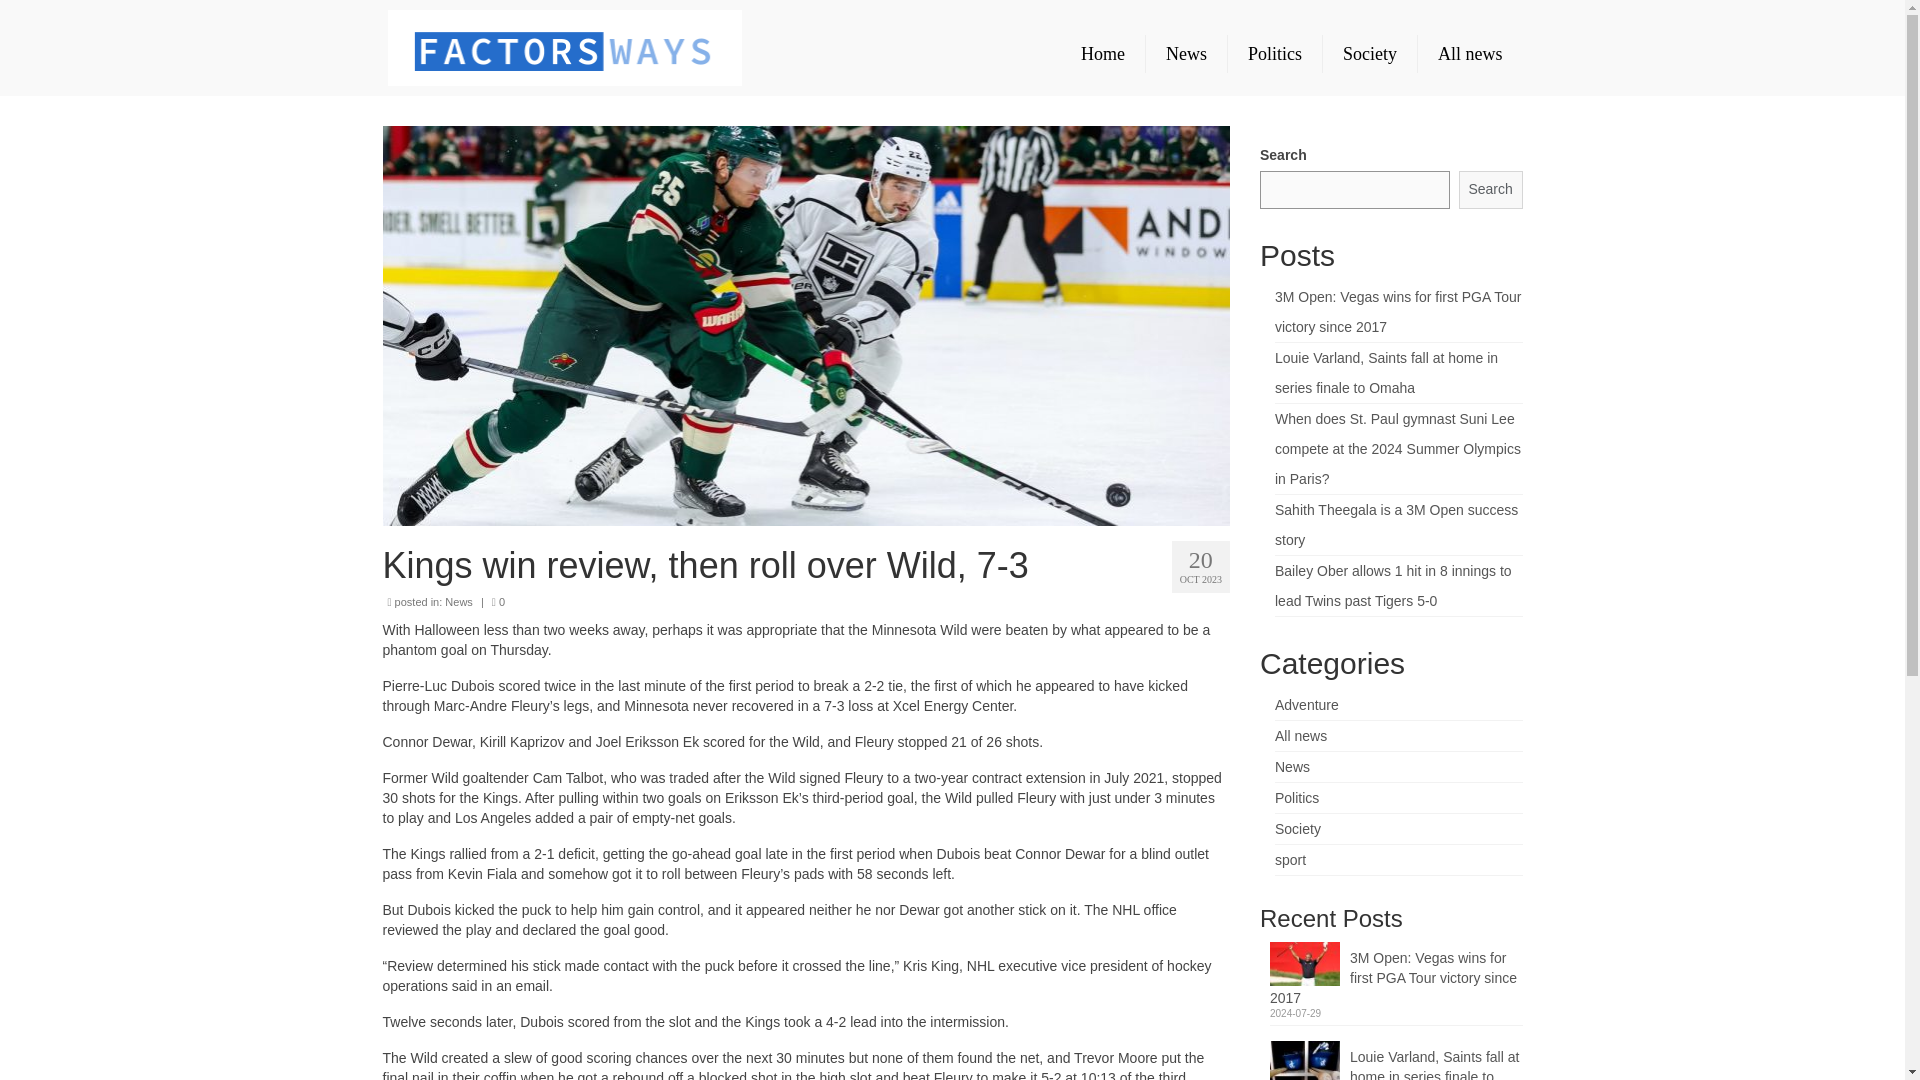 The image size is (1920, 1080). I want to click on Society, so click(1297, 828).